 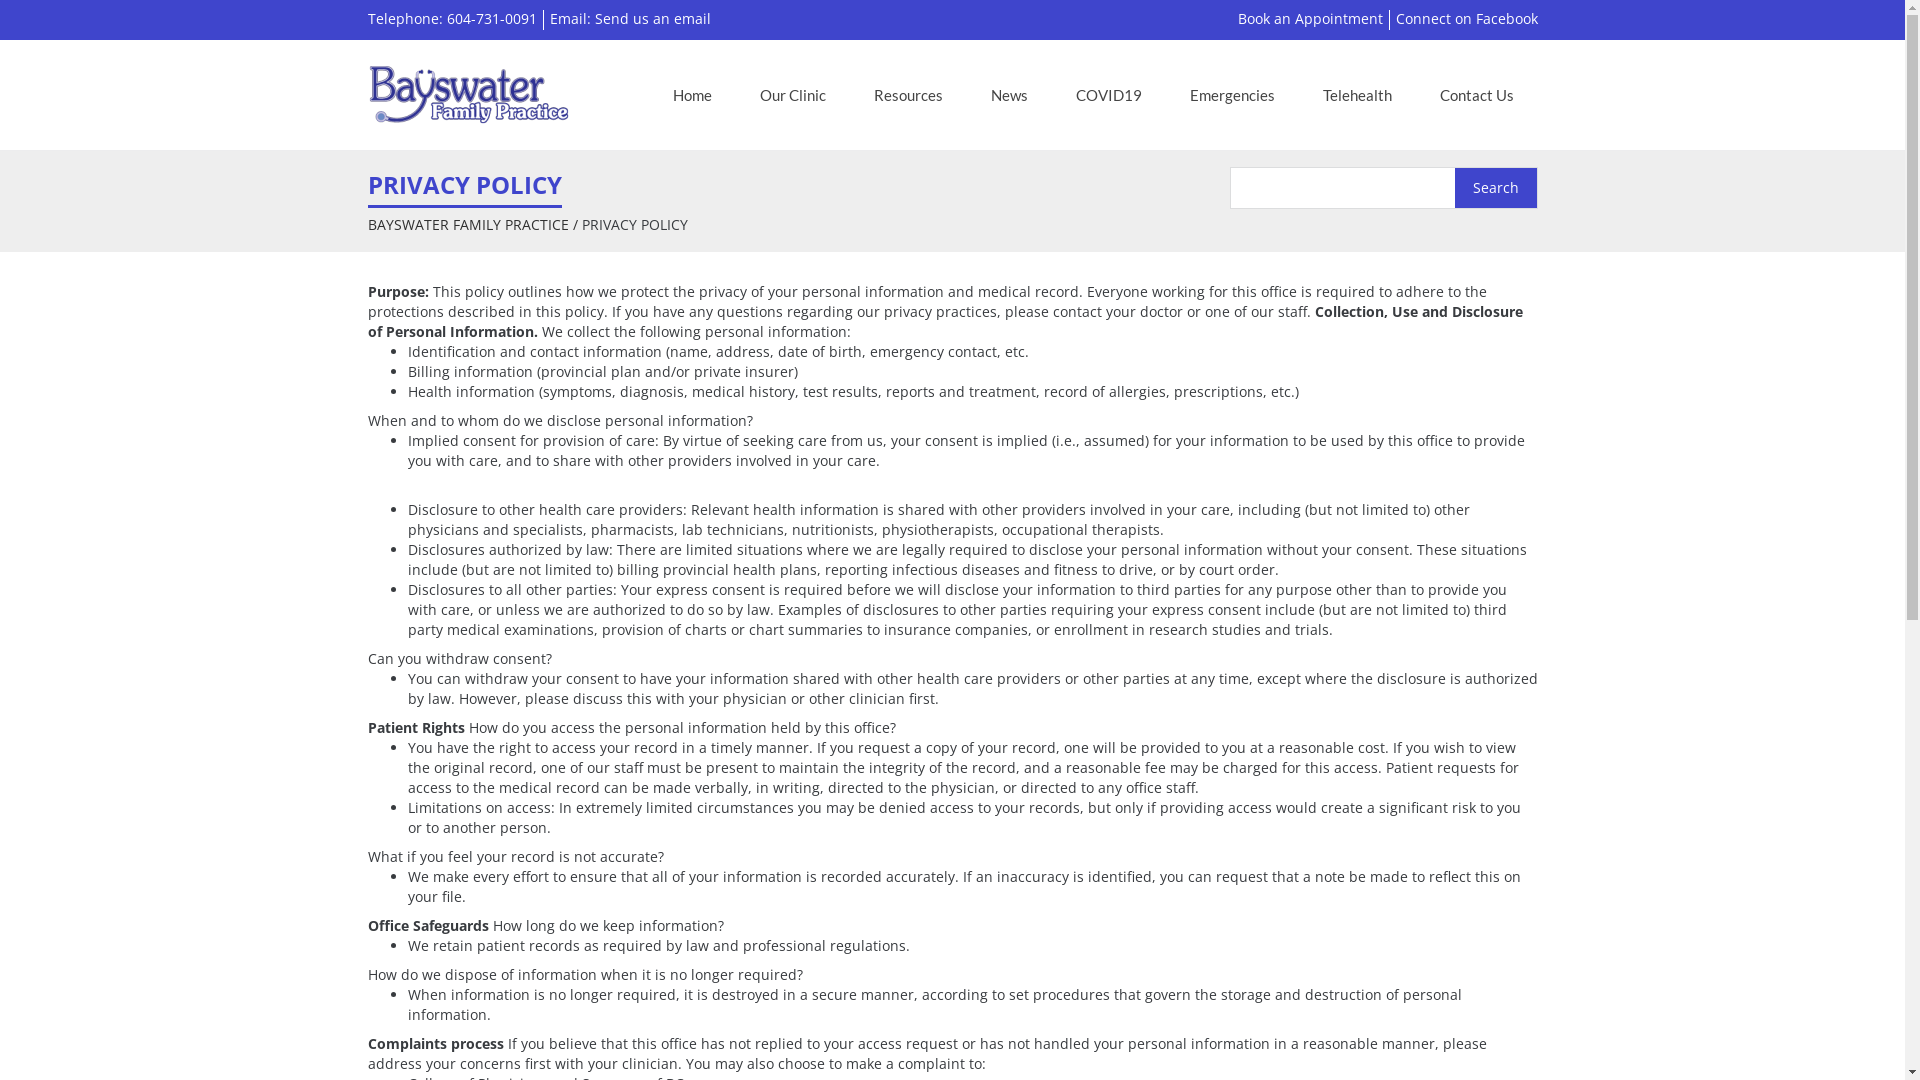 I want to click on BAYSWATER FAMILY PRACTICE, so click(x=468, y=224).